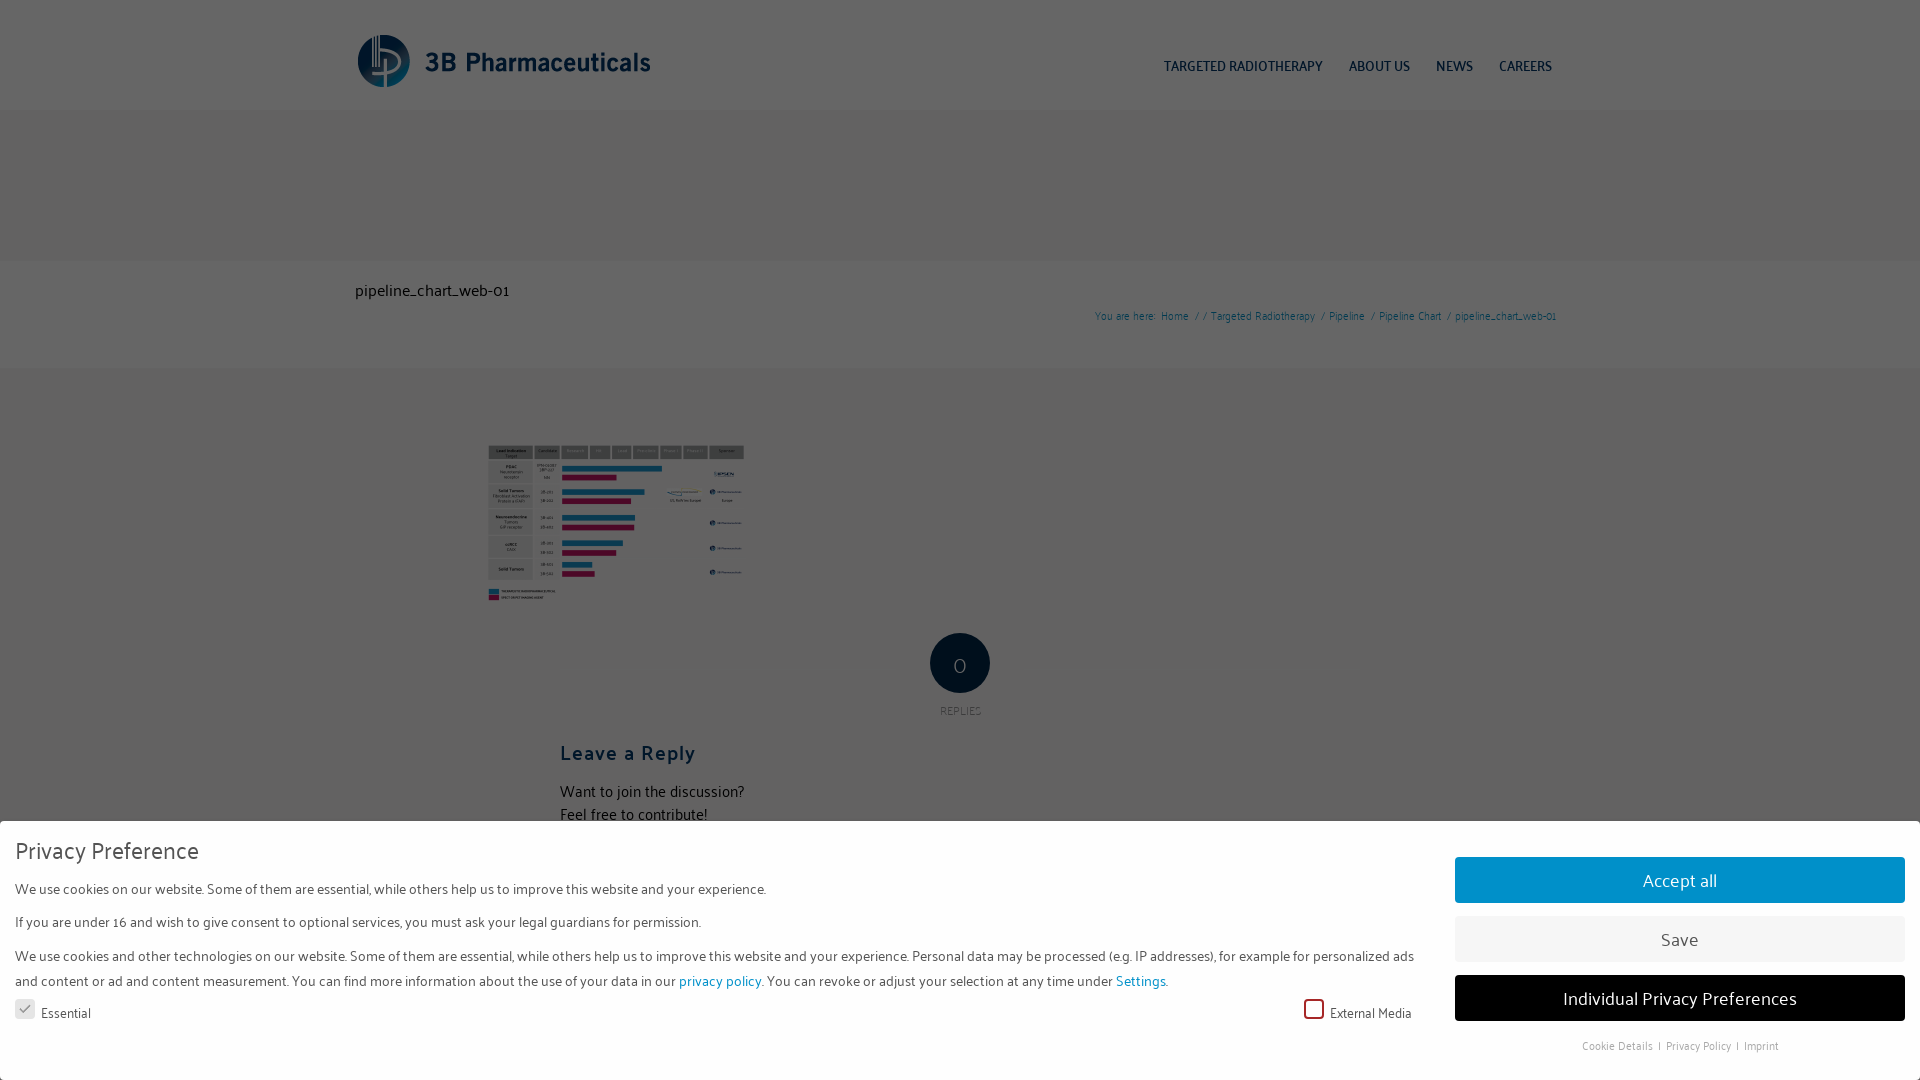 This screenshot has width=1920, height=1080. What do you see at coordinates (1141, 980) in the screenshot?
I see `Settings` at bounding box center [1141, 980].